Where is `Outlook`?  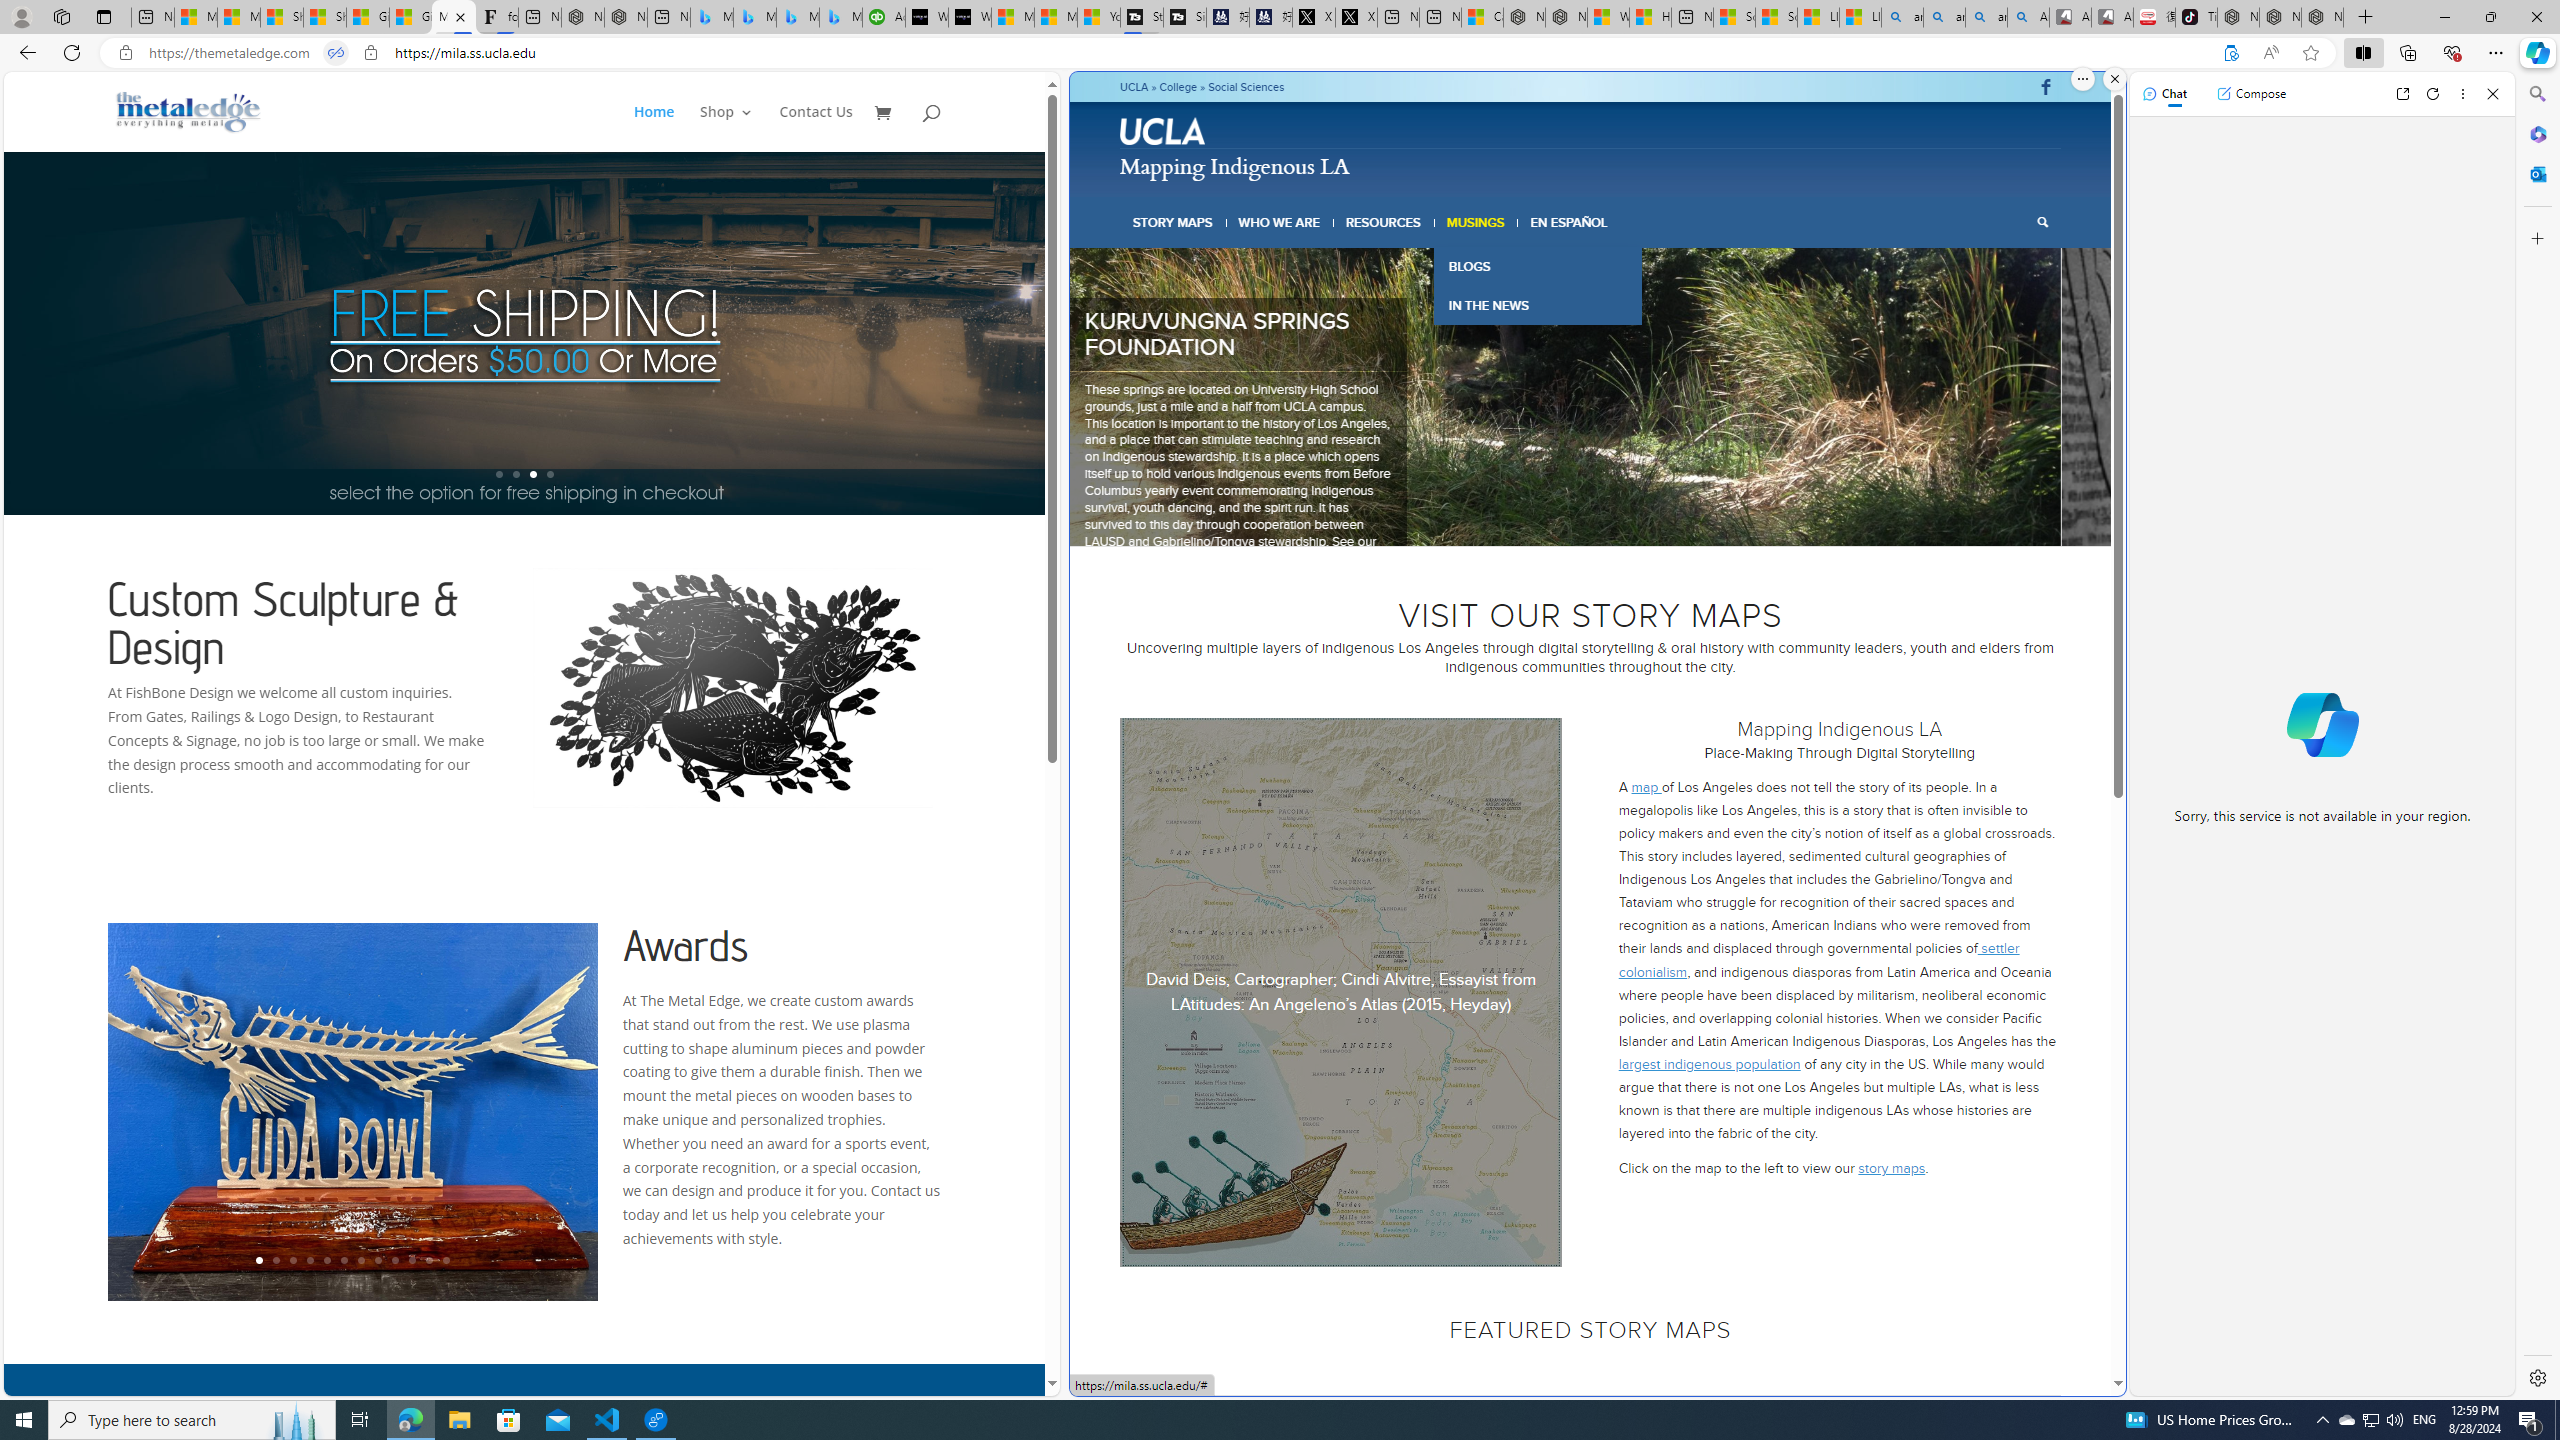 Outlook is located at coordinates (2536, 173).